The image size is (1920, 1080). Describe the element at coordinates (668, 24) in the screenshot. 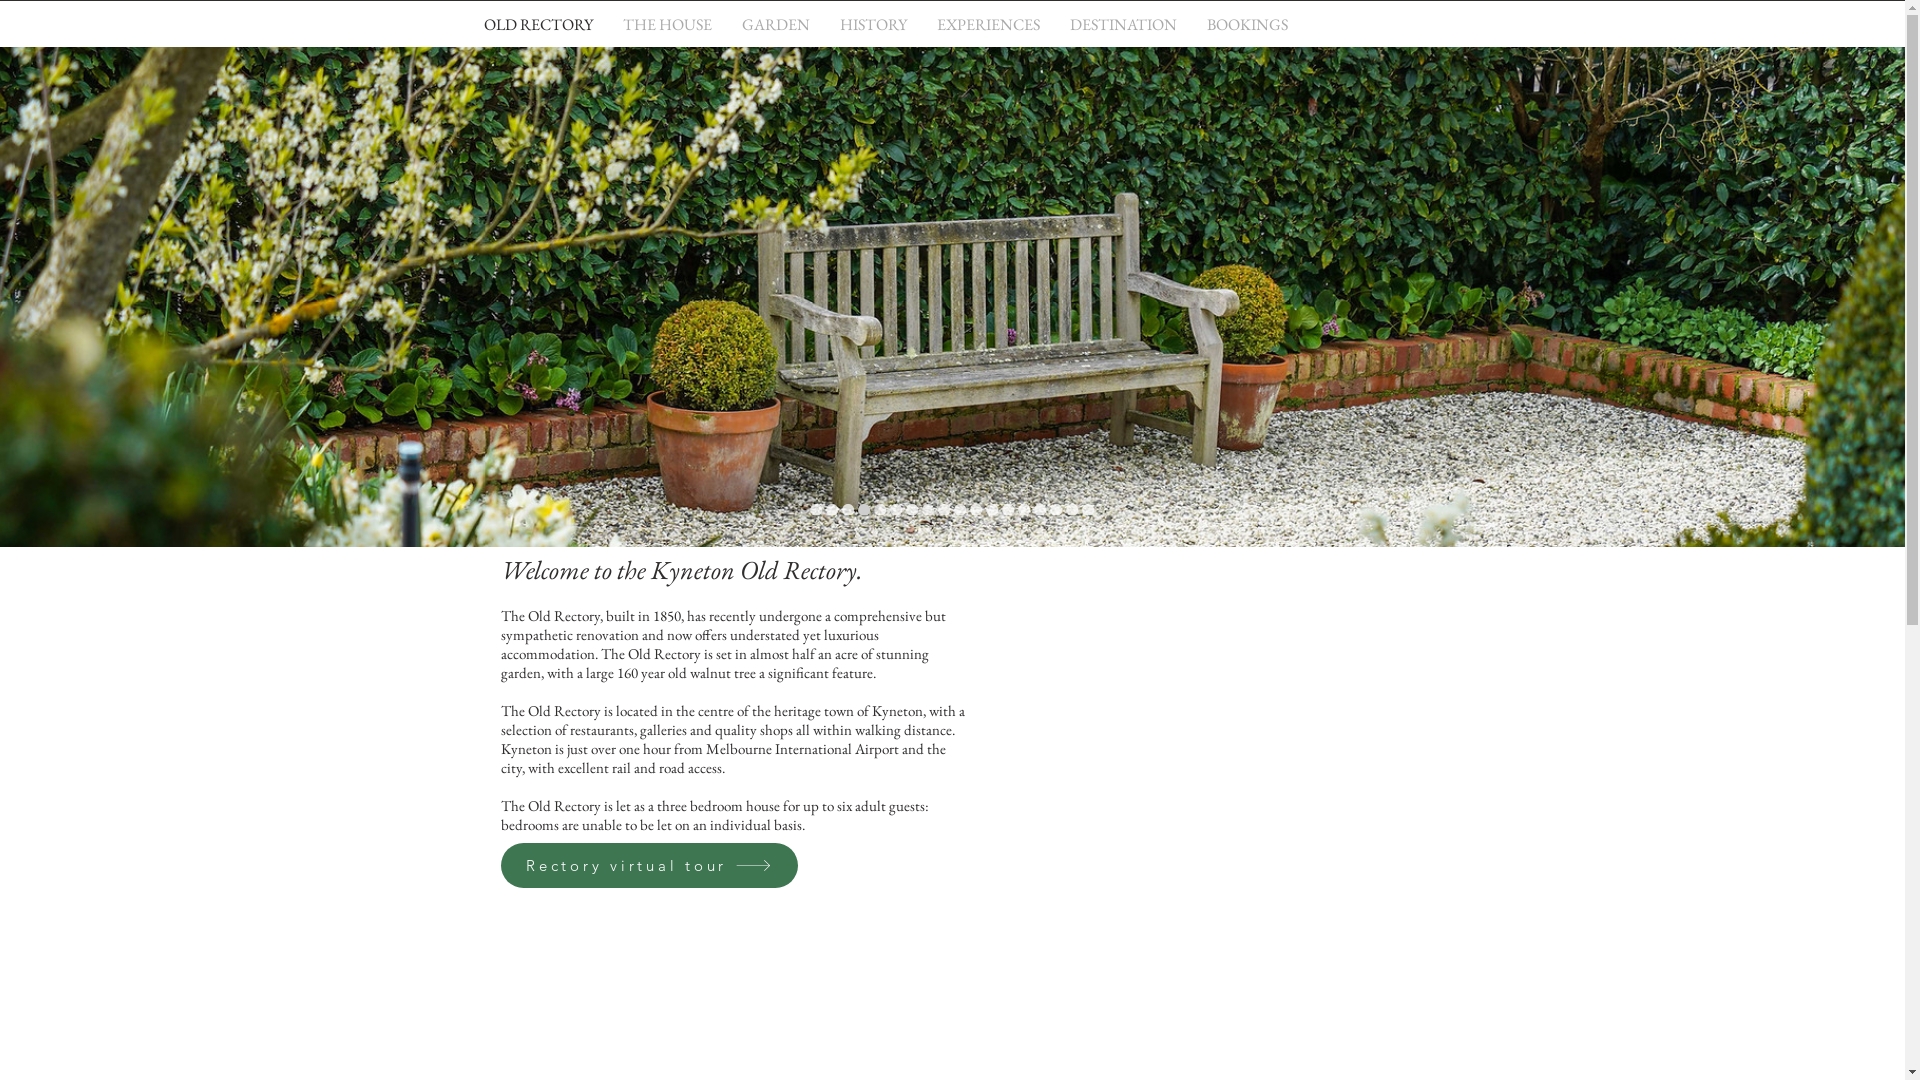

I see `THE HOUSE` at that location.